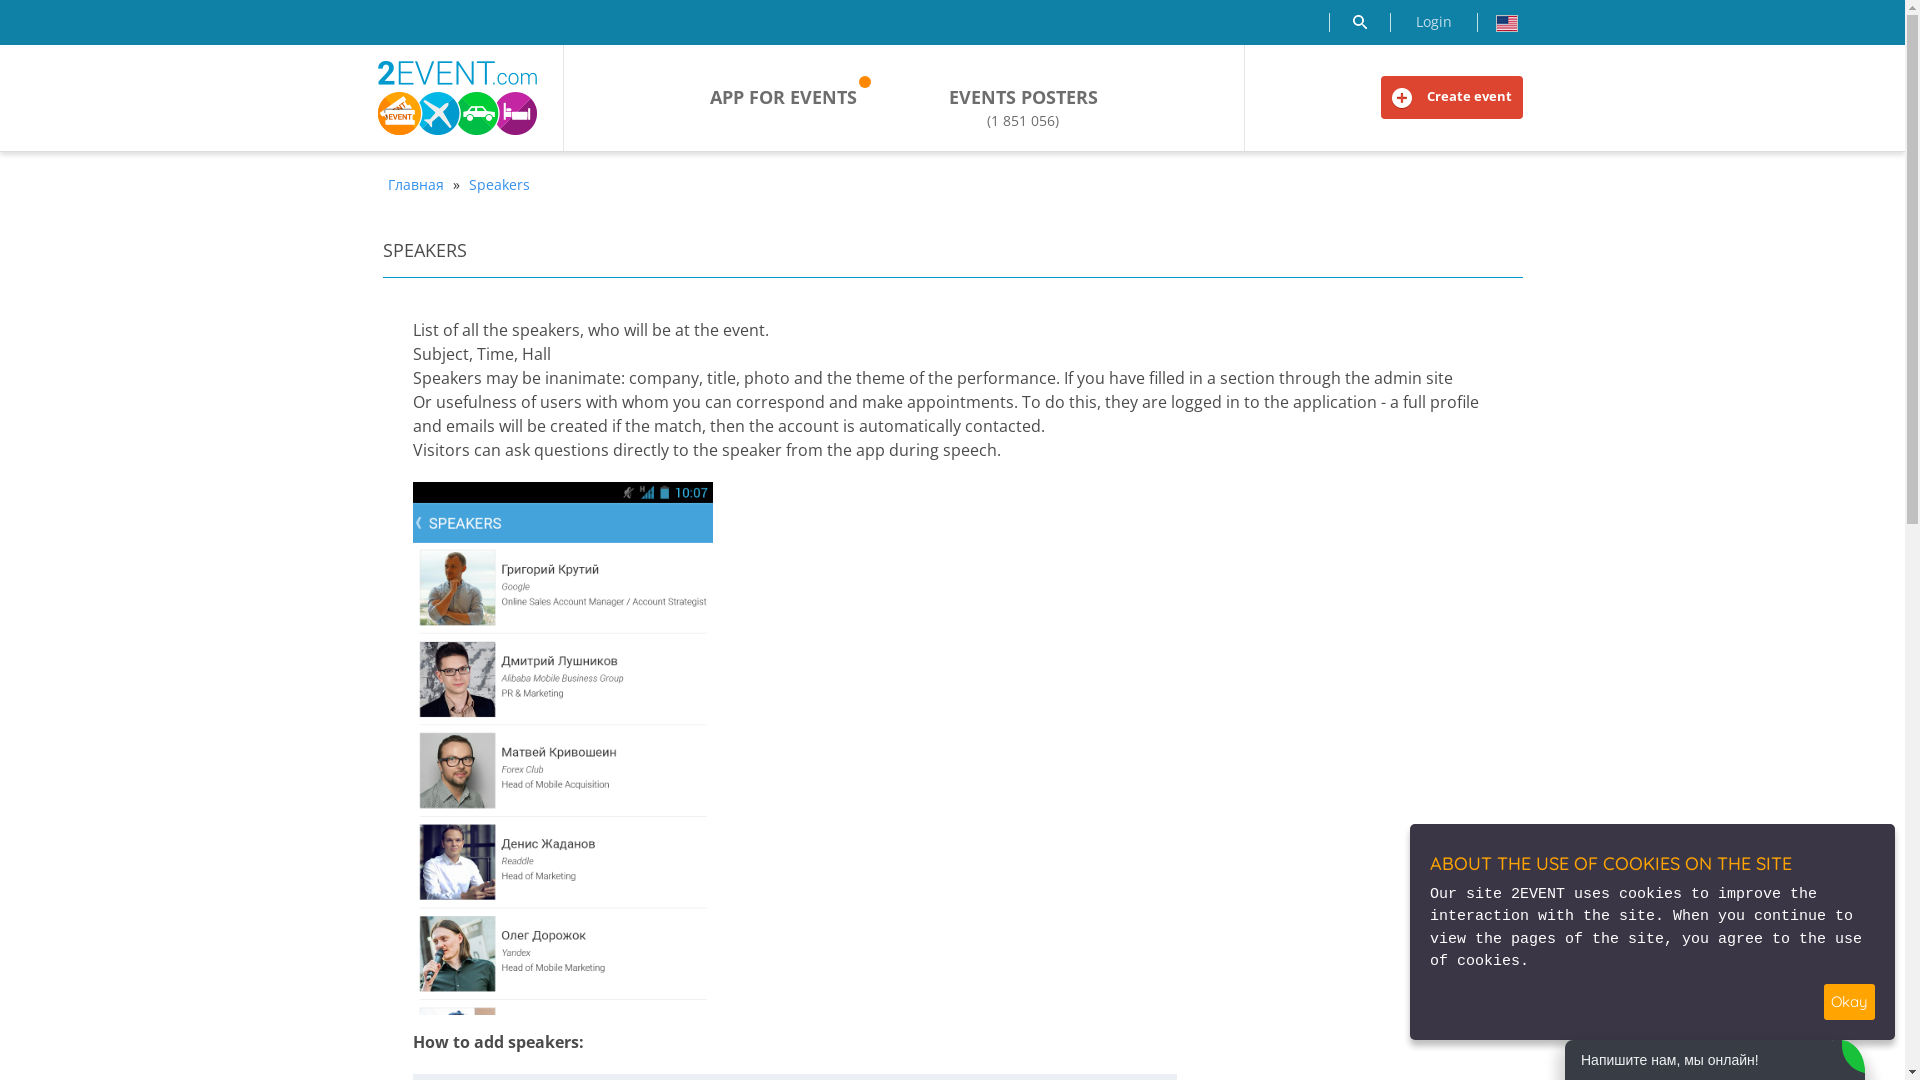 The image size is (1920, 1080). I want to click on Okay, so click(1850, 1002).